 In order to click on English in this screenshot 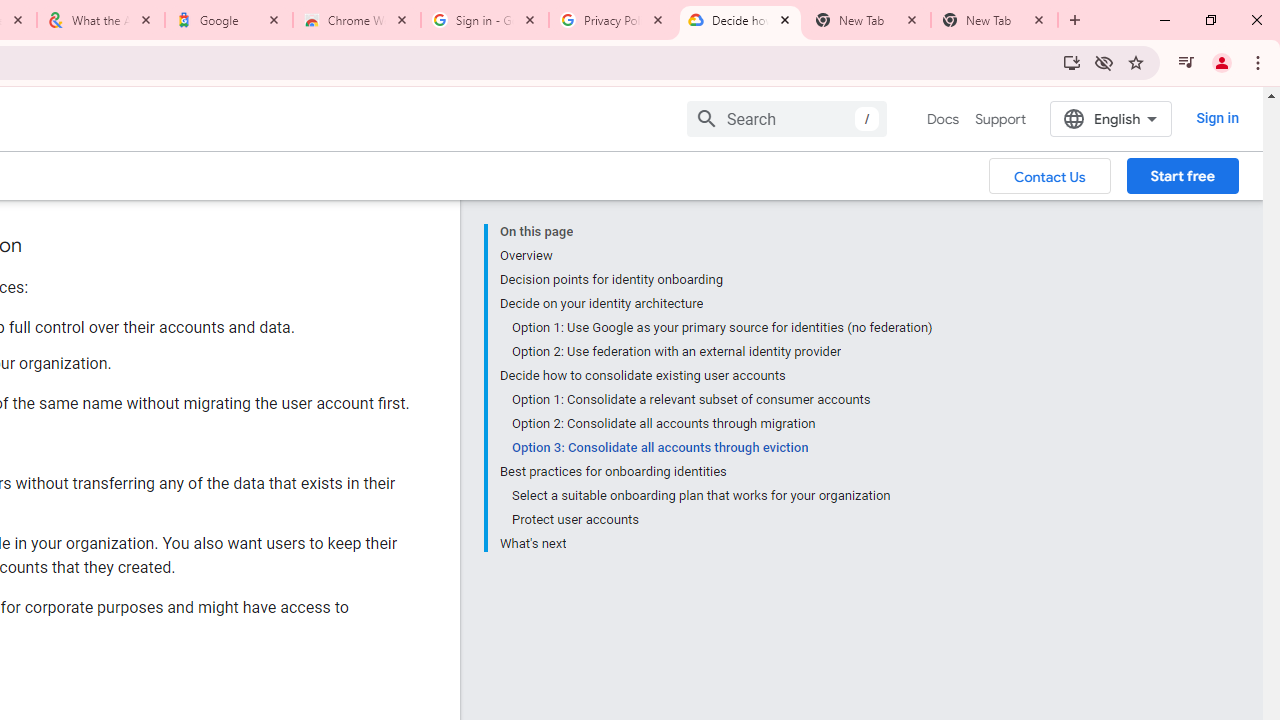, I will do `click(1110, 118)`.